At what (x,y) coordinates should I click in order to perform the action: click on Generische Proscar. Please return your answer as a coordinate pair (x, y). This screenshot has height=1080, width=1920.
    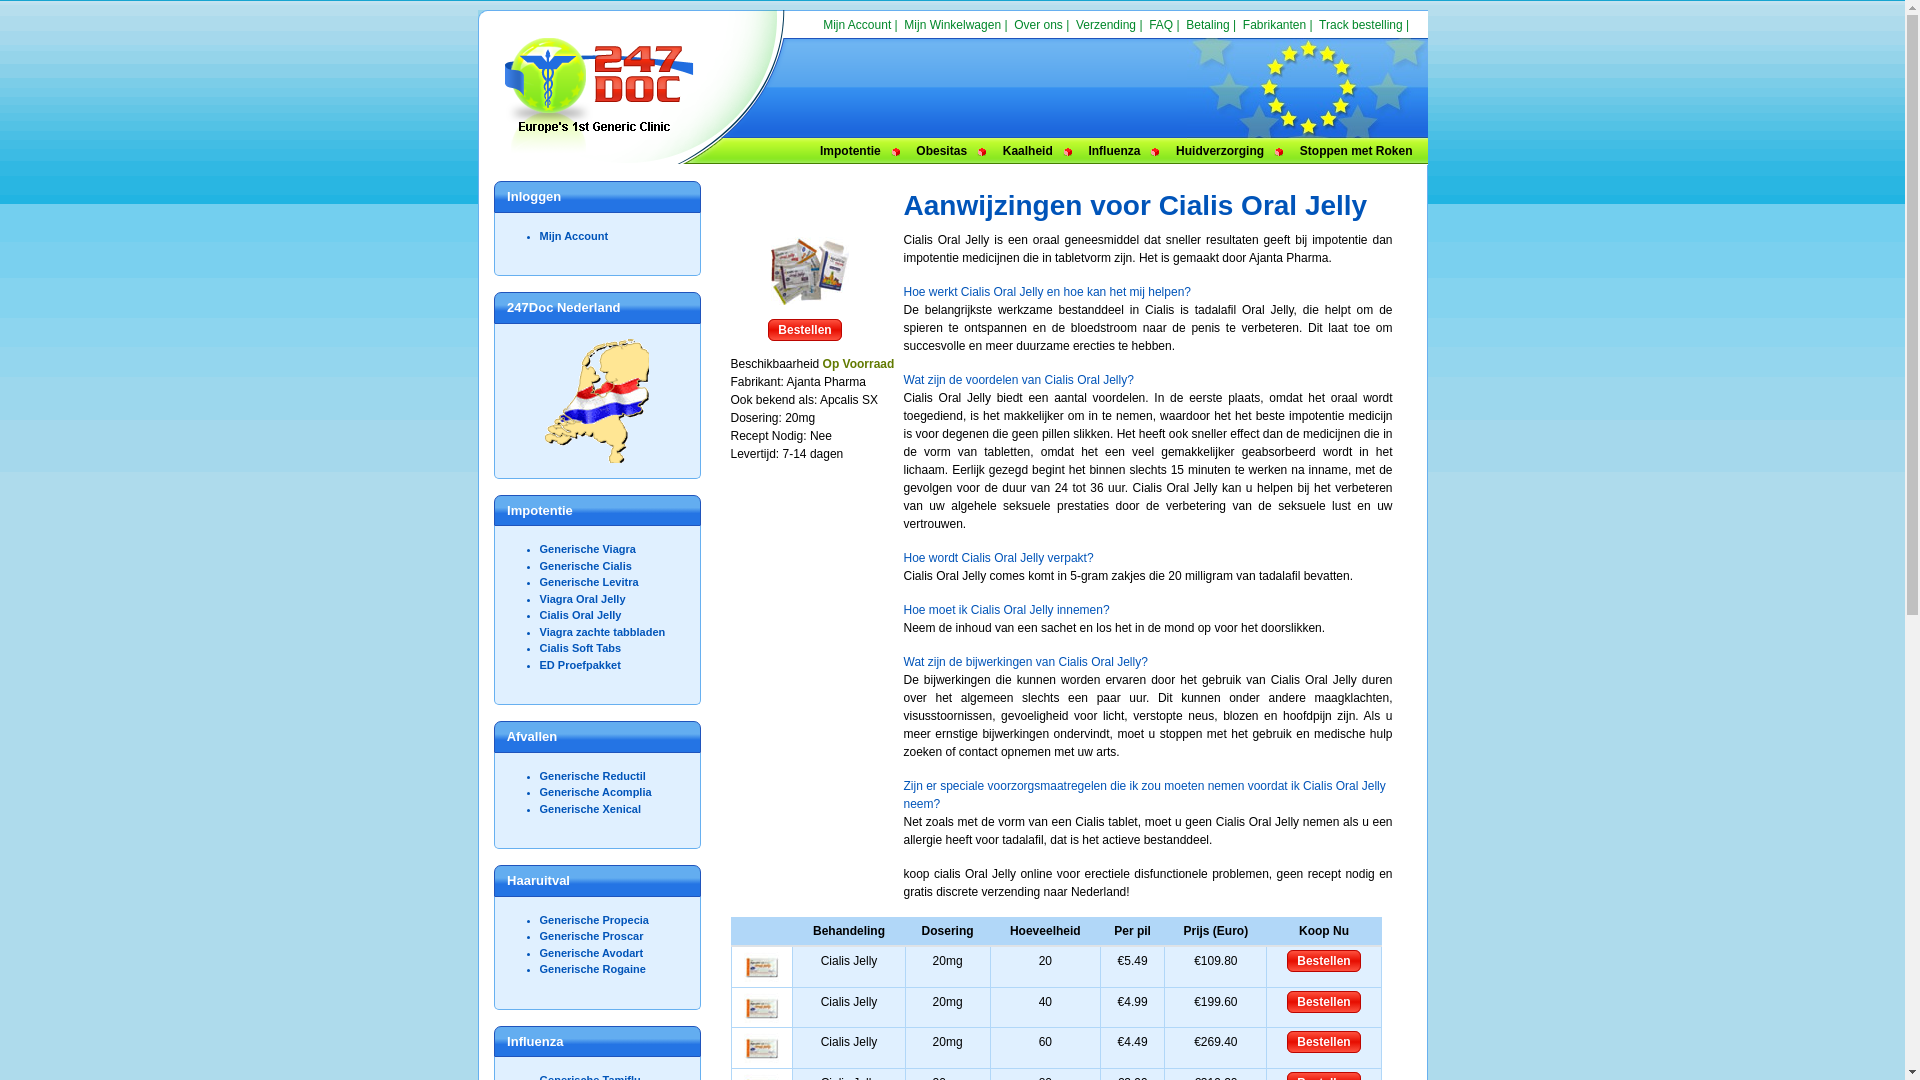
    Looking at the image, I should click on (592, 936).